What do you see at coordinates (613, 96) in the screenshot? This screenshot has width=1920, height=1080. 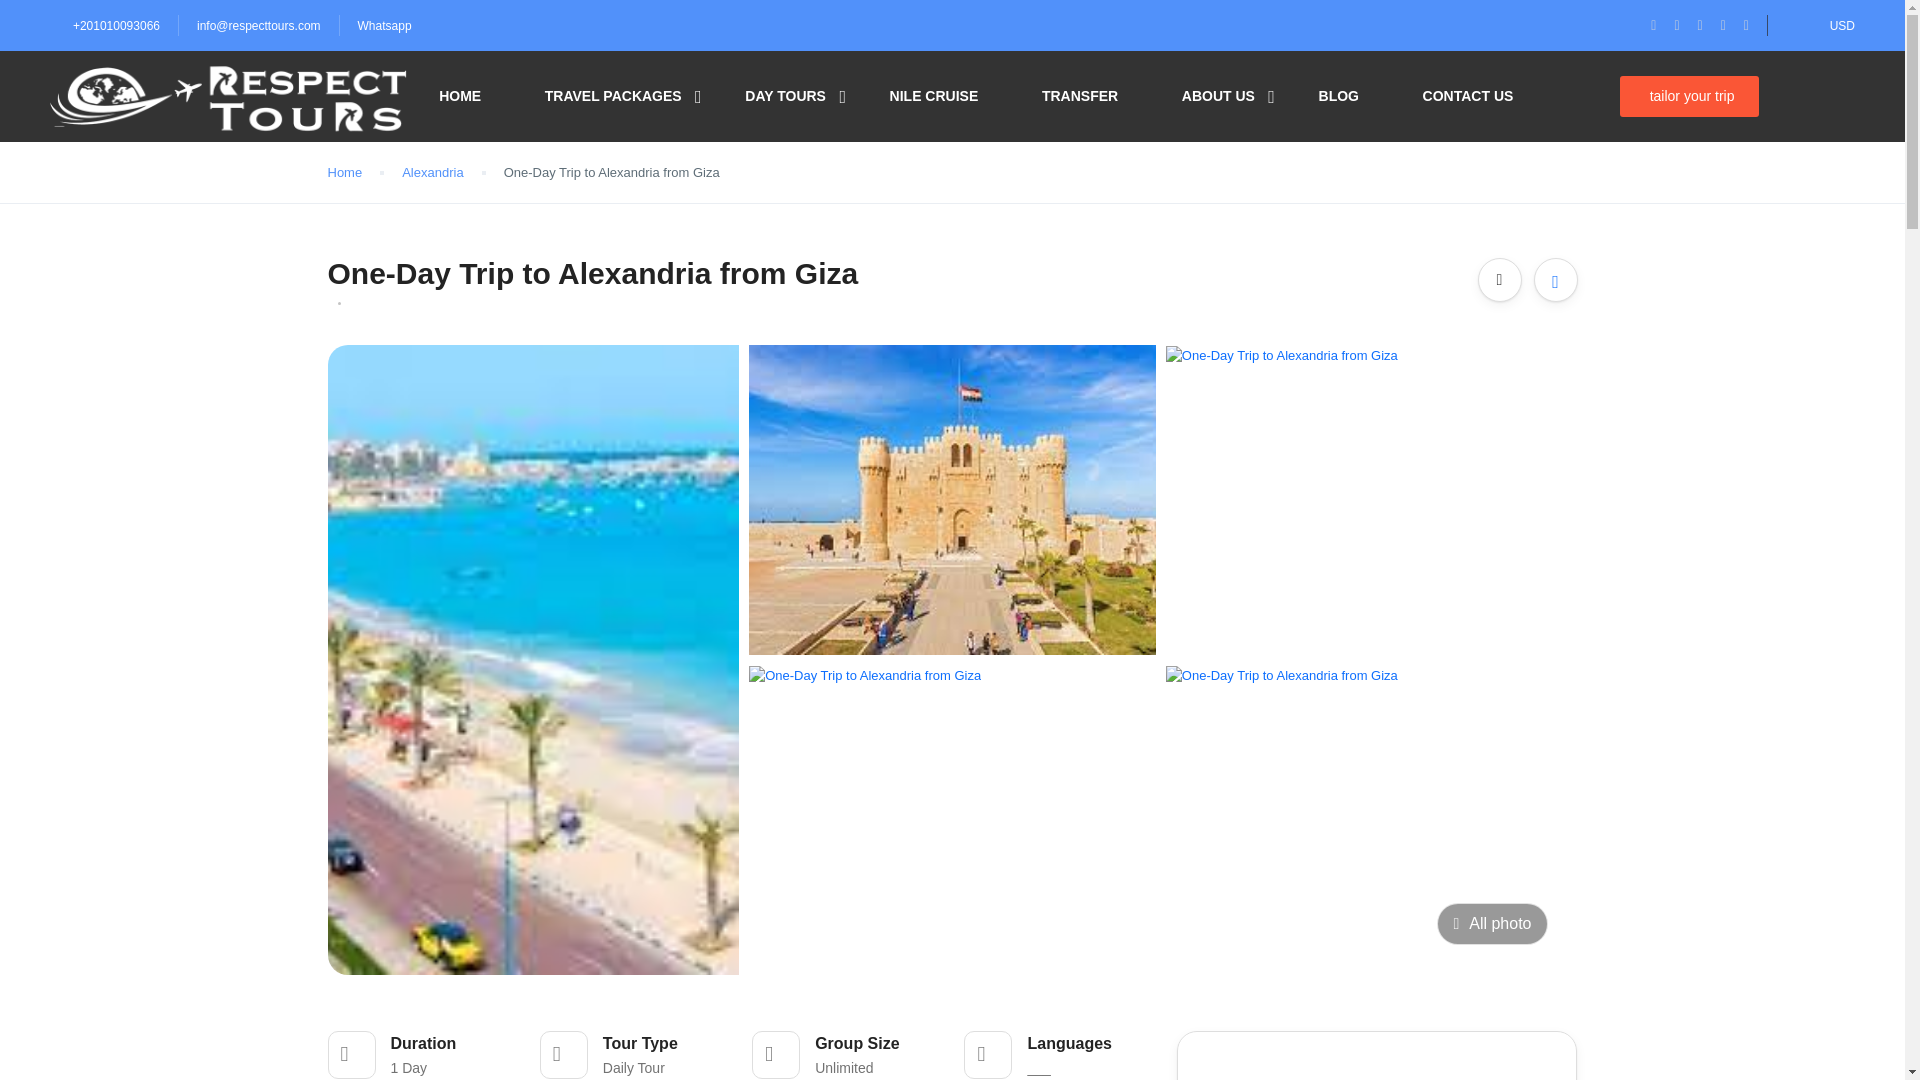 I see `TRAVEL PACKAGES` at bounding box center [613, 96].